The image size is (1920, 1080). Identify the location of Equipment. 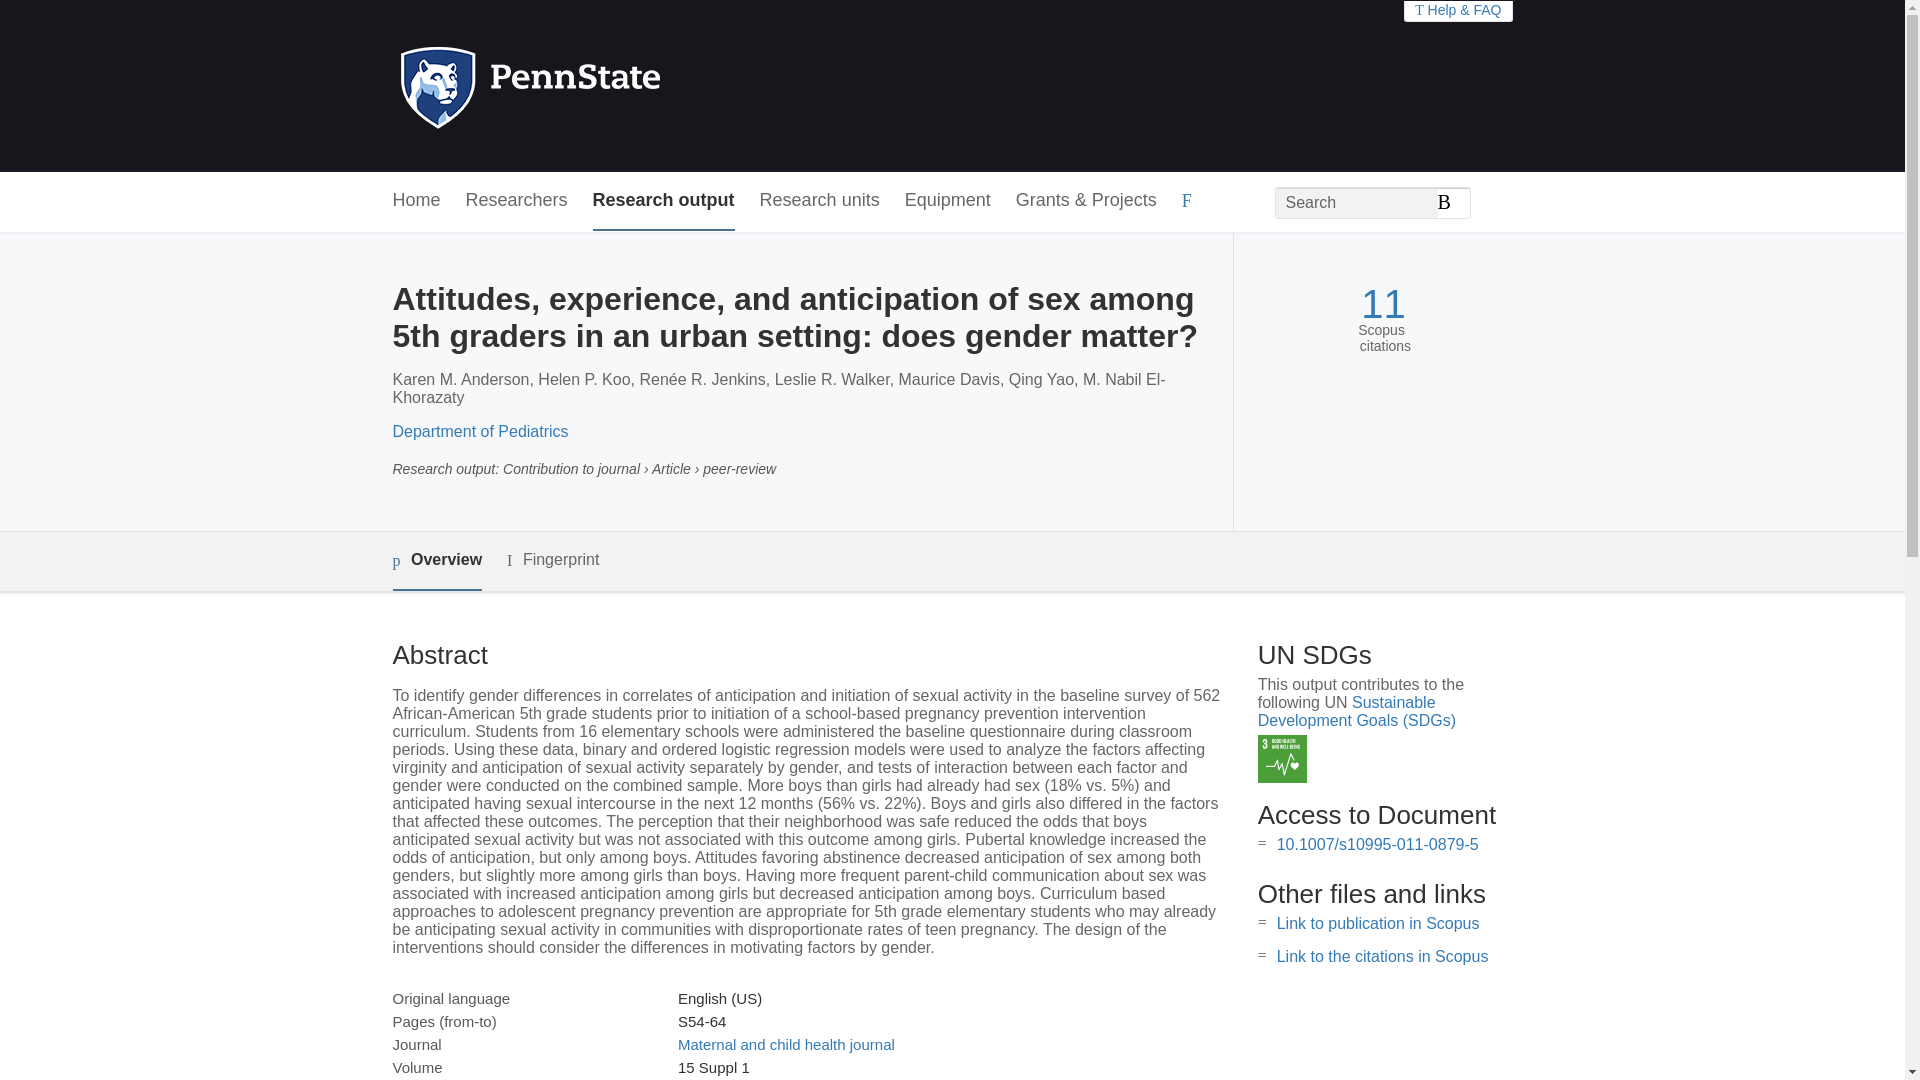
(947, 201).